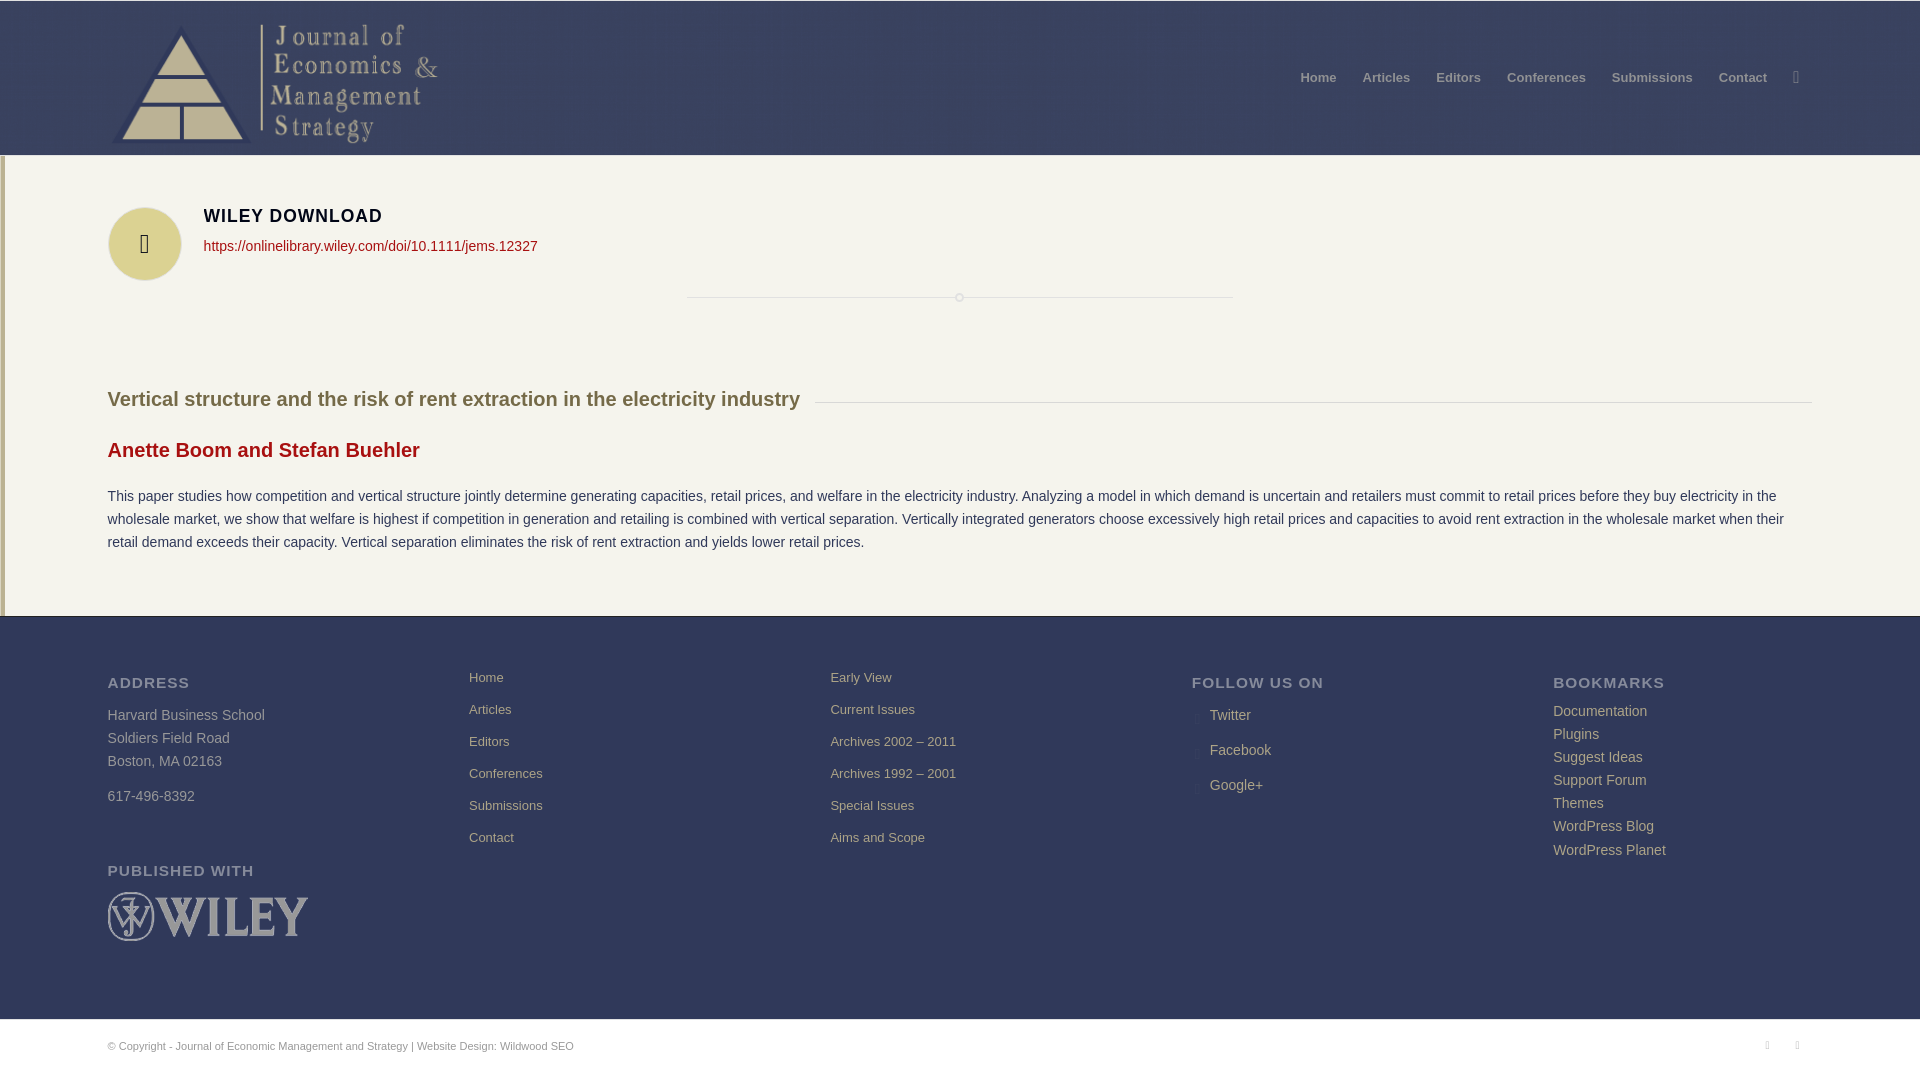  Describe the element at coordinates (1610, 850) in the screenshot. I see `WordPress Planet` at that location.